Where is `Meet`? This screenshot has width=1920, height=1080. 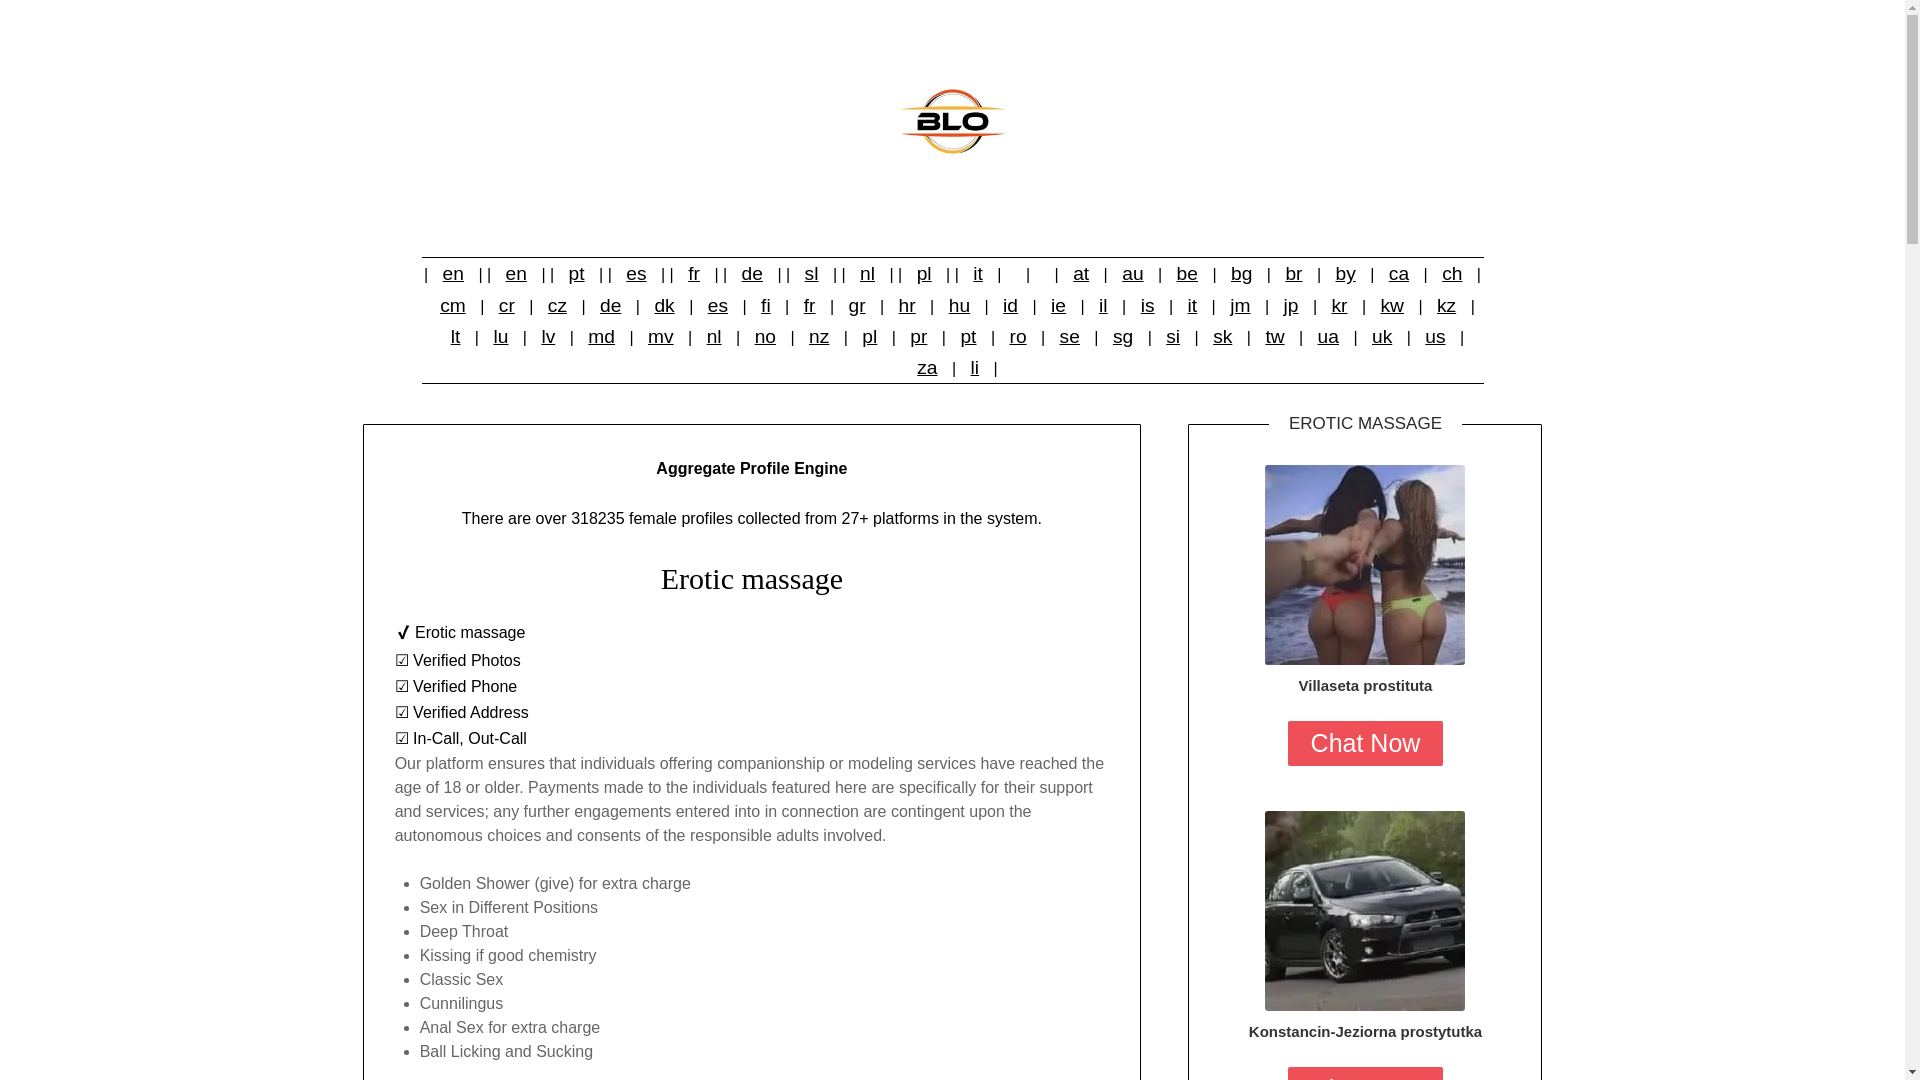
Meet is located at coordinates (1364, 910).